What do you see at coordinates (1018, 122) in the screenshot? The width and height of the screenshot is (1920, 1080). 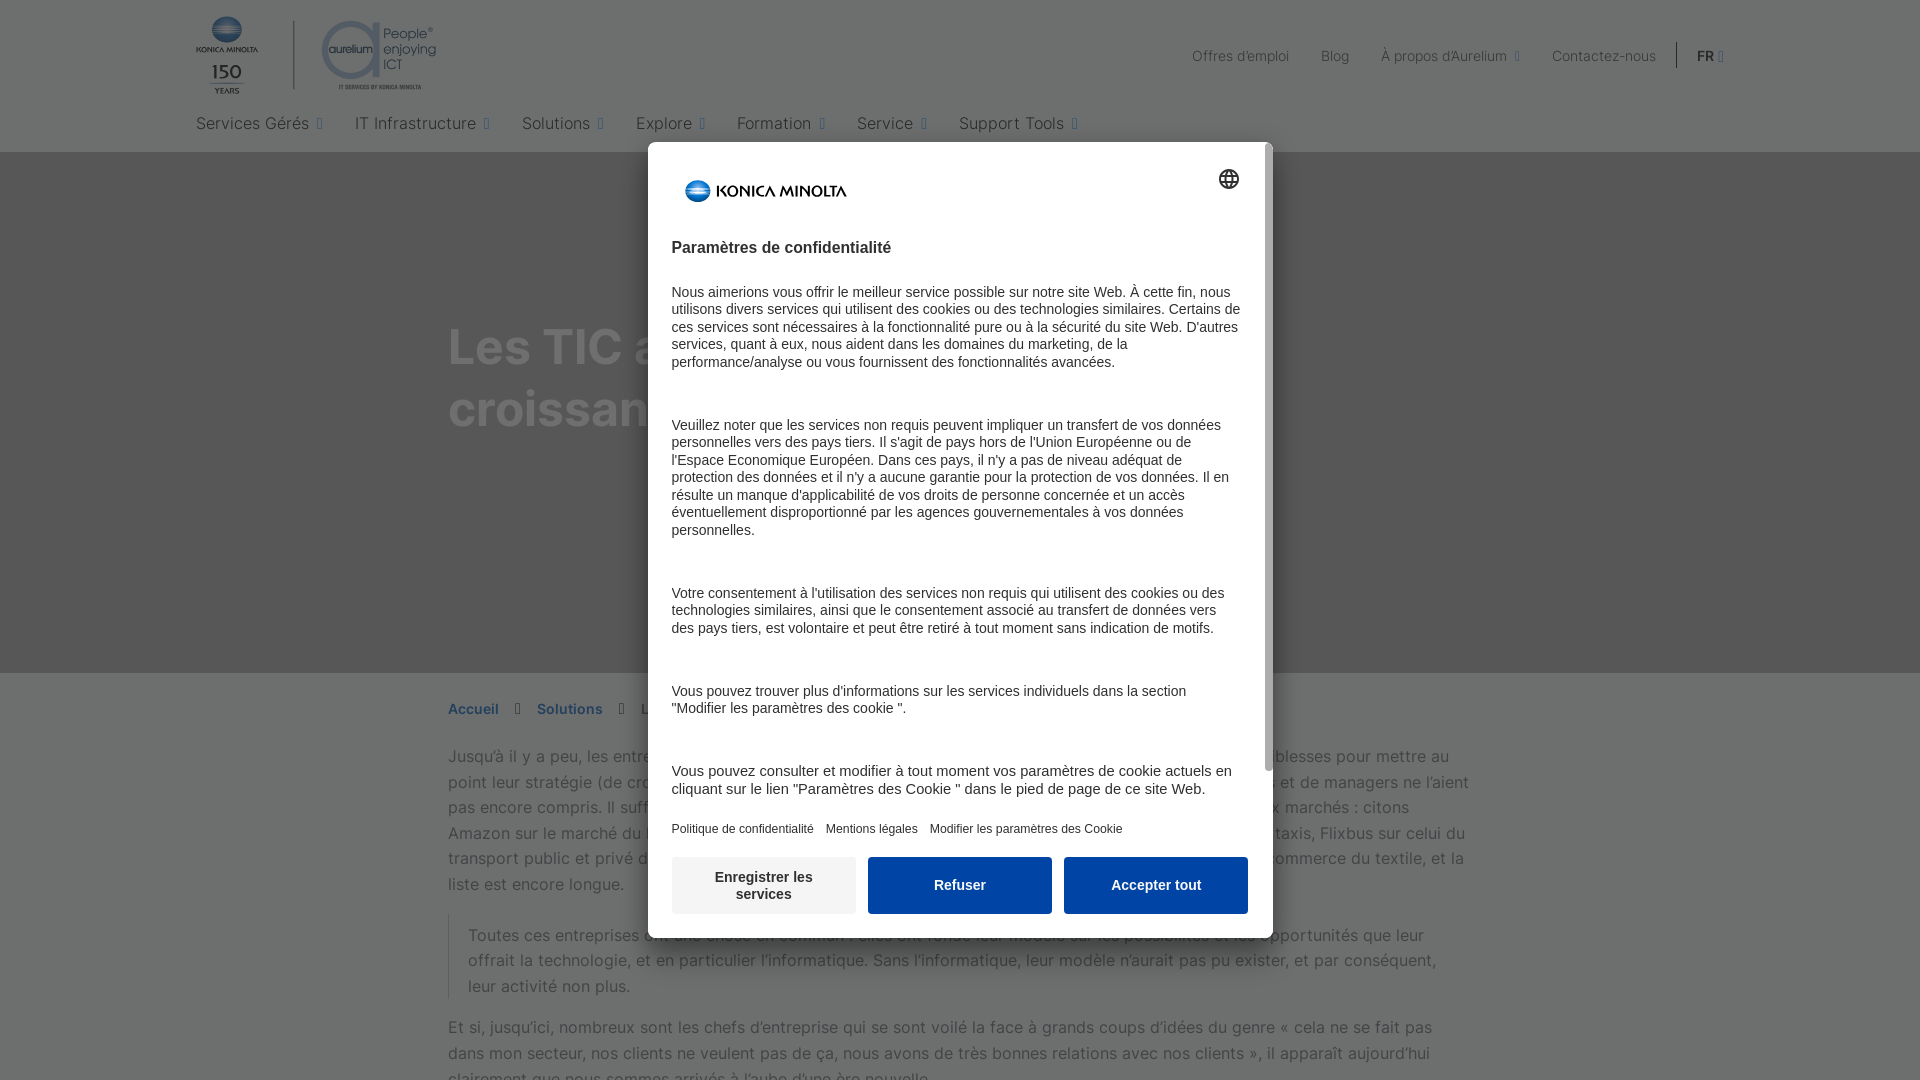 I see `Support Tools` at bounding box center [1018, 122].